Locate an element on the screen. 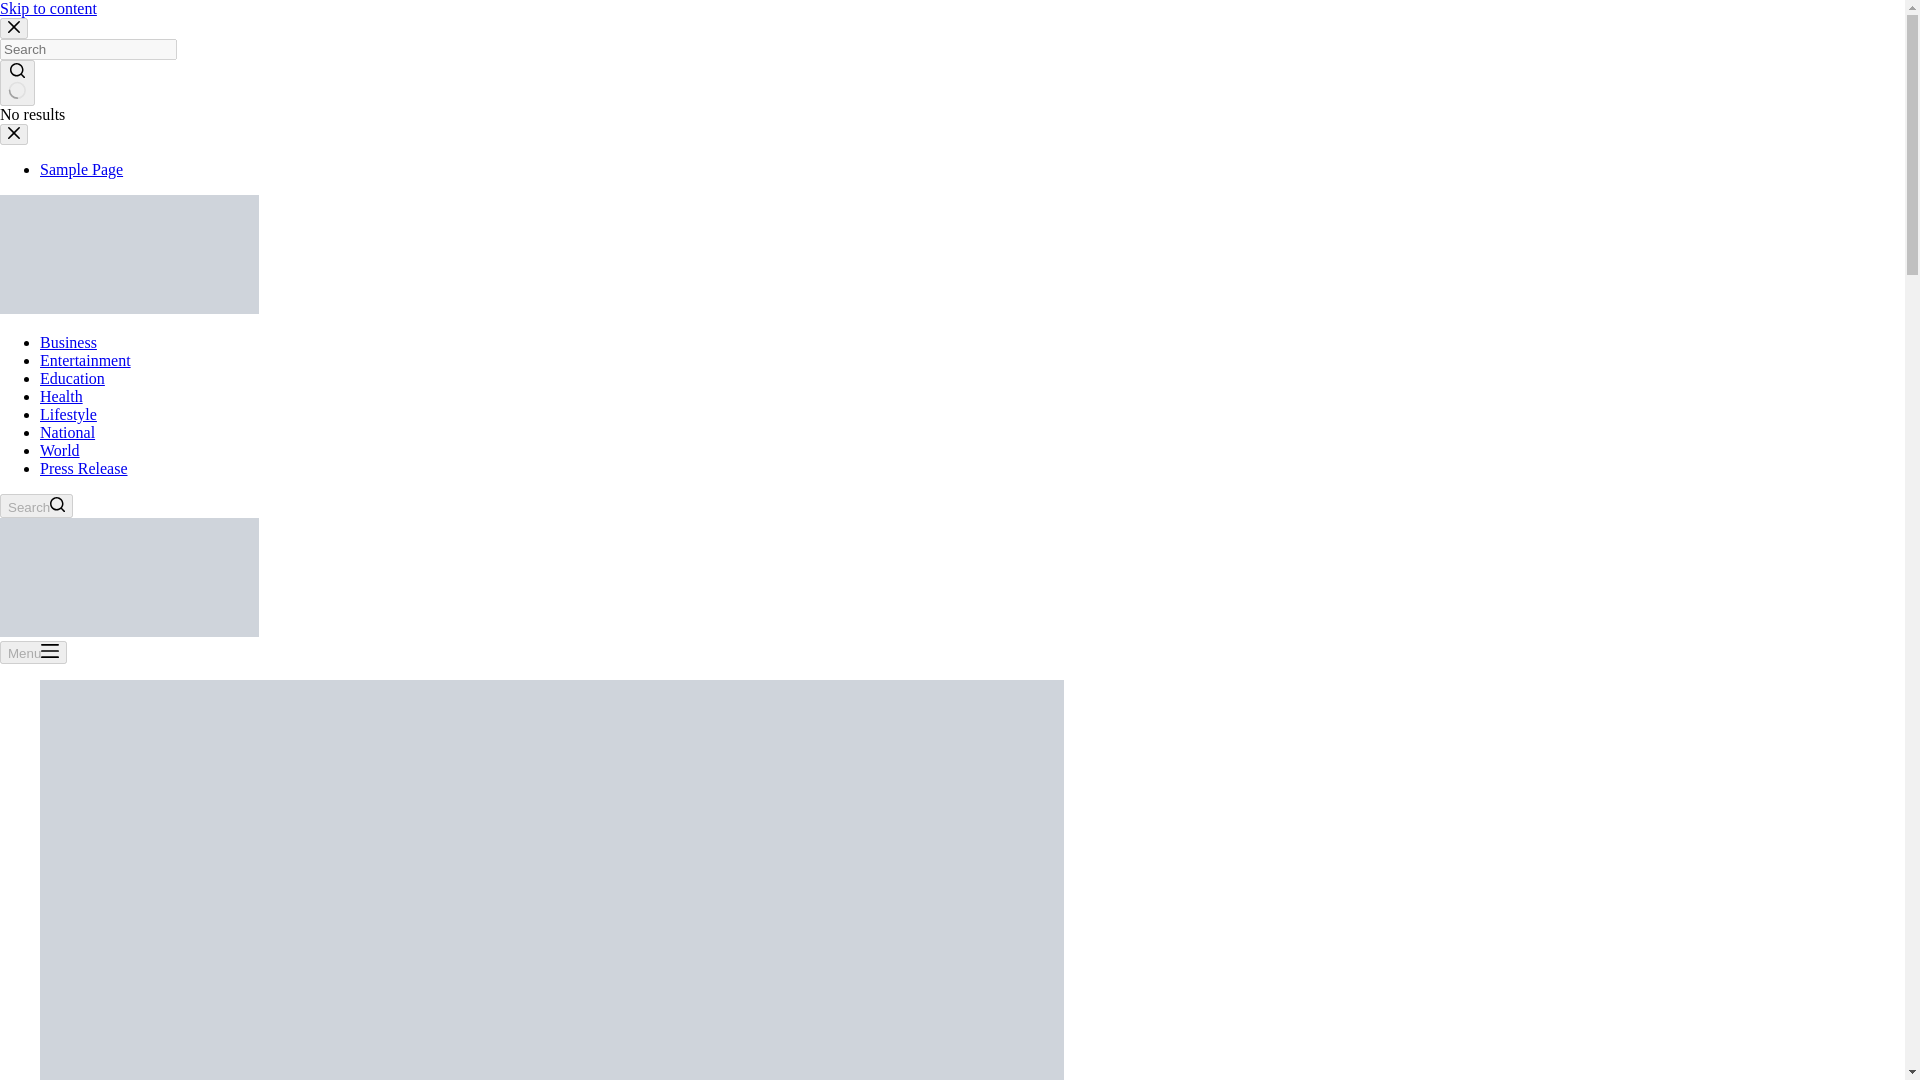 The image size is (1920, 1080). Business is located at coordinates (68, 342).